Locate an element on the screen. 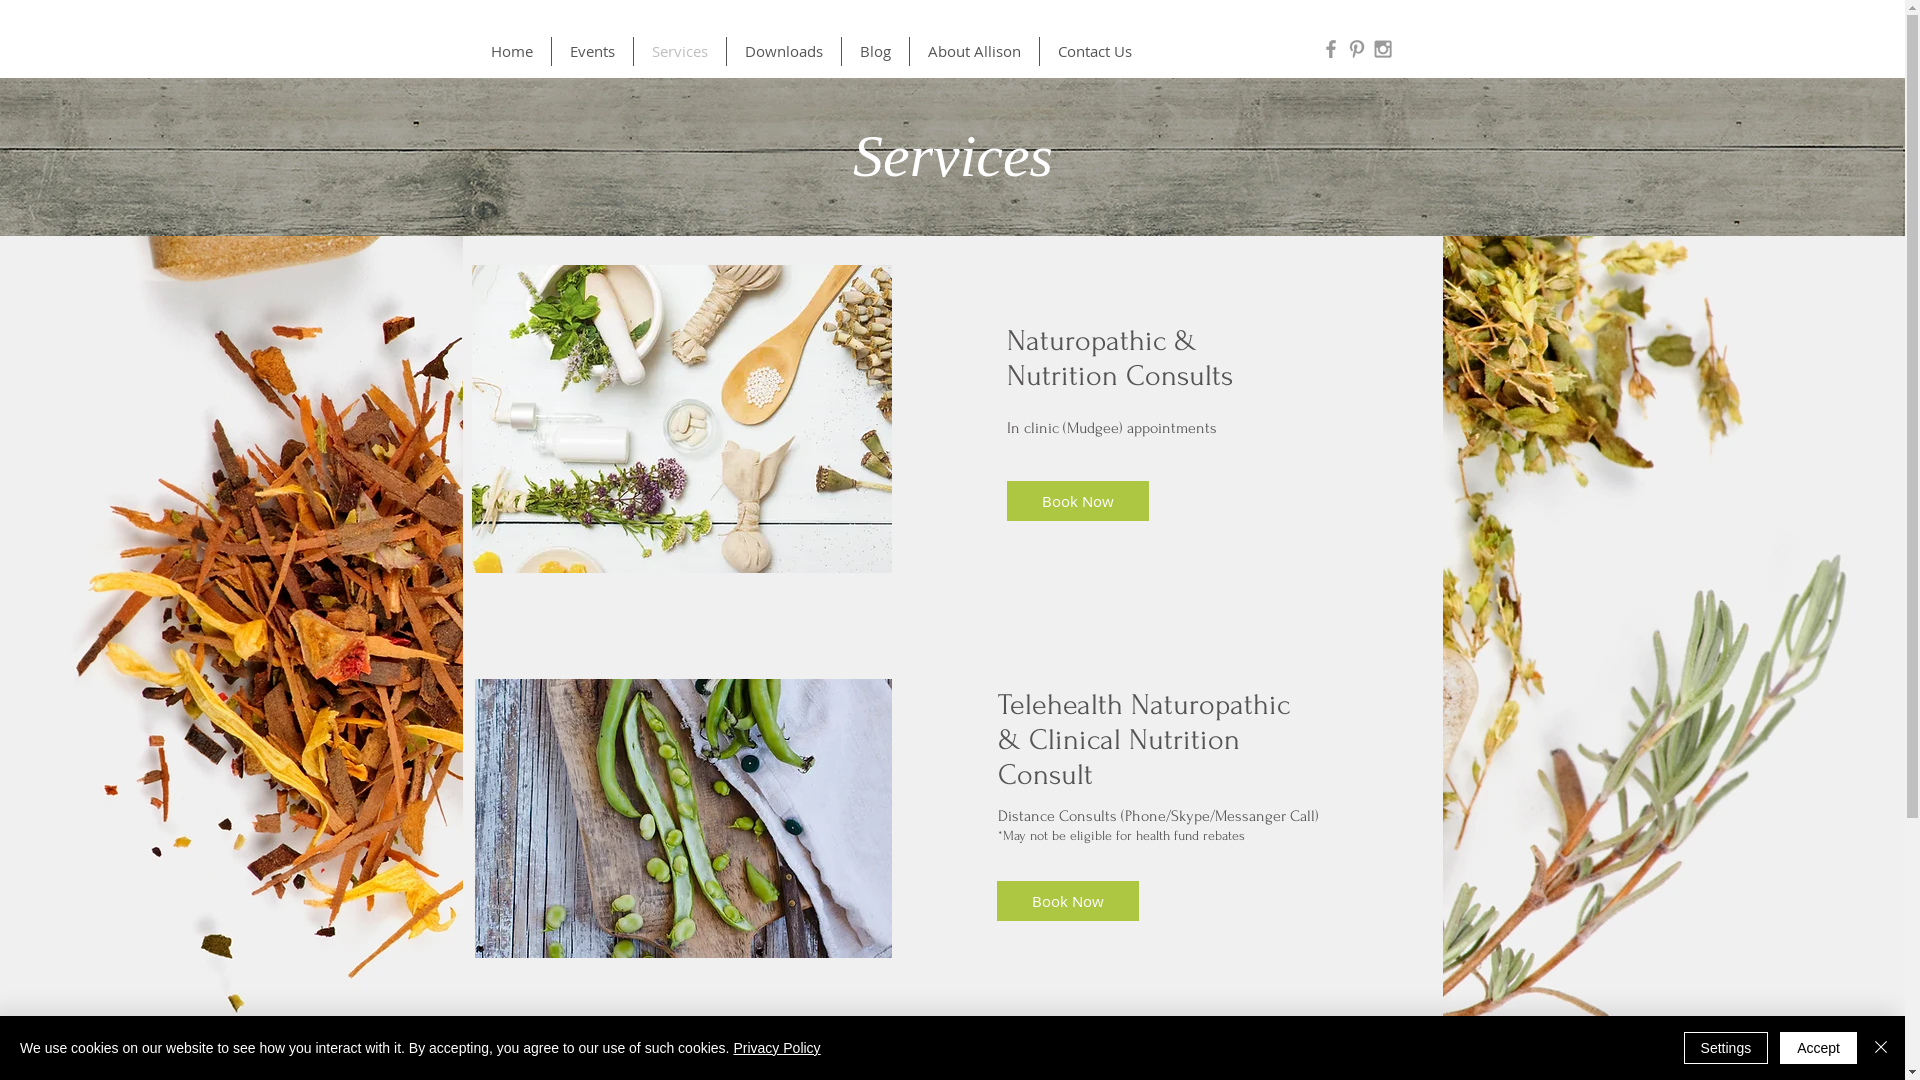 The width and height of the screenshot is (1920, 1080). Events is located at coordinates (592, 52).